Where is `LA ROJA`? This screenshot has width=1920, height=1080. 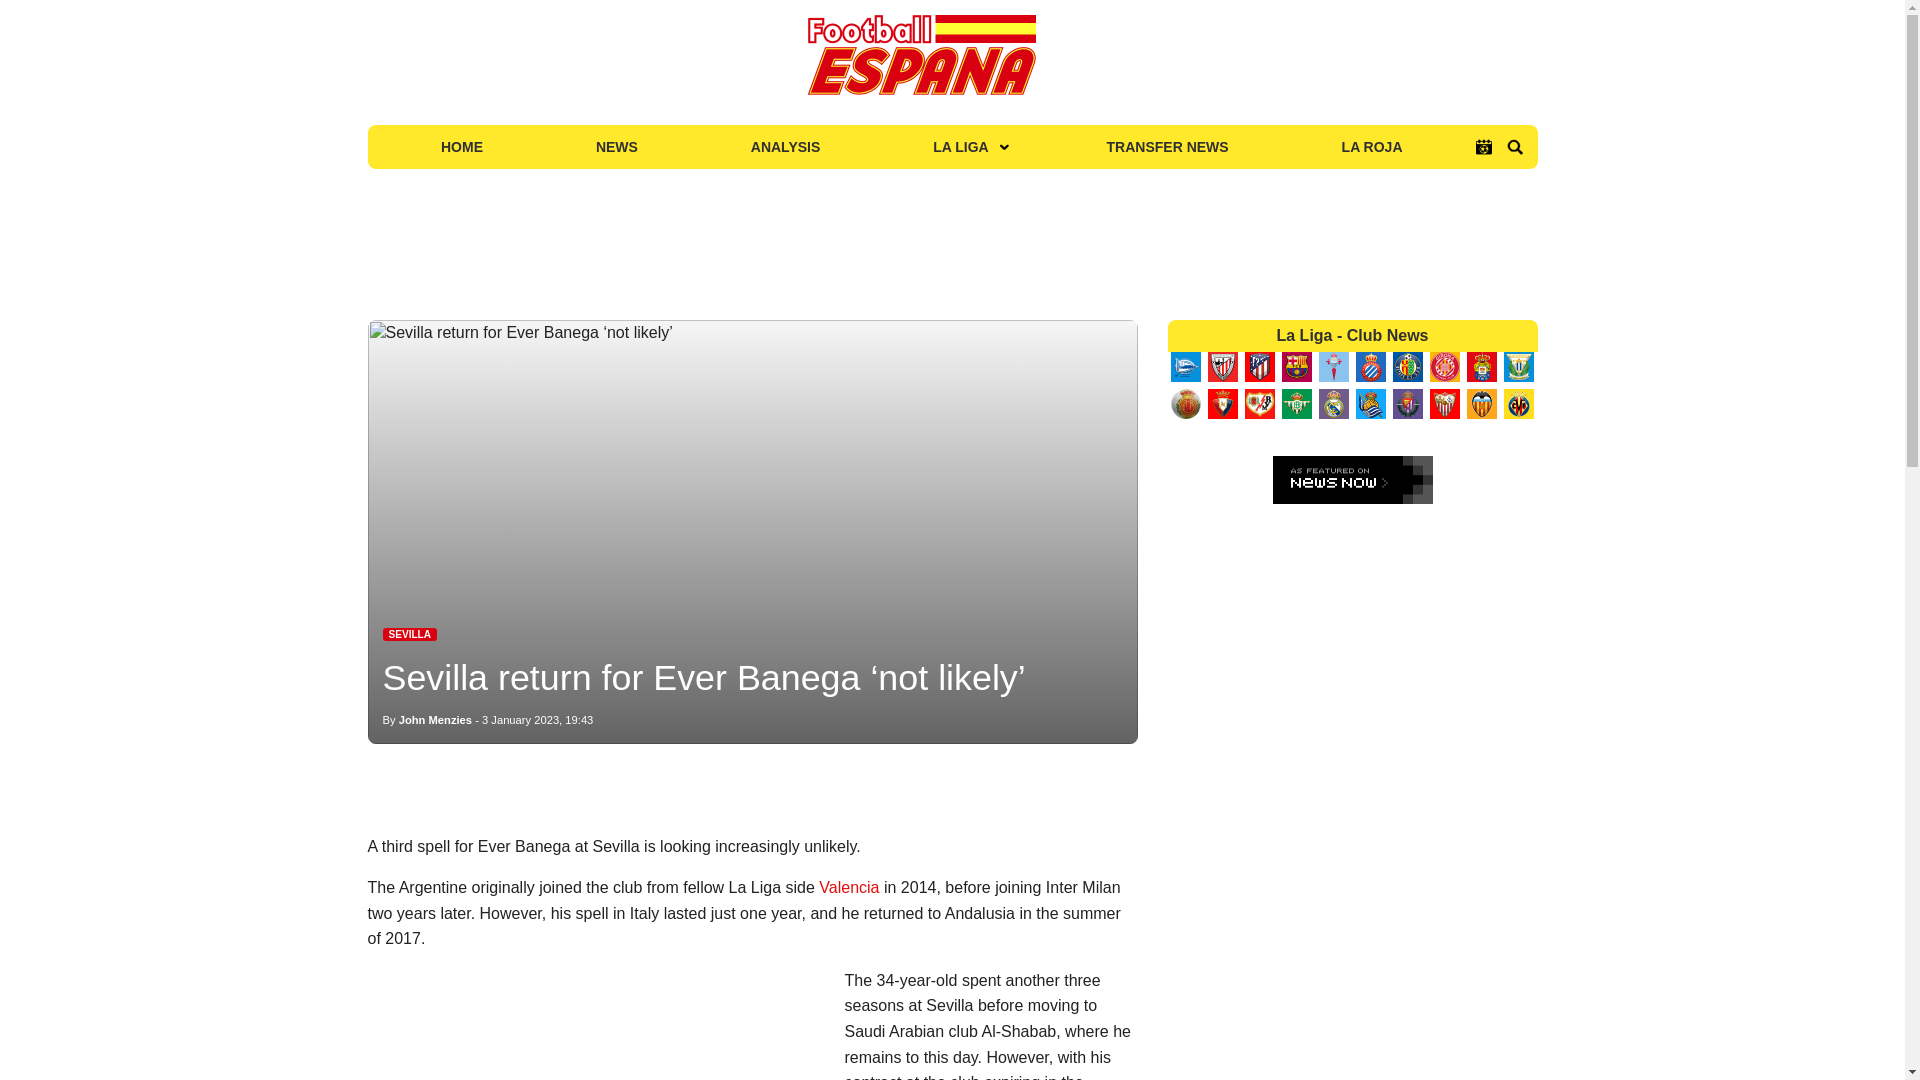 LA ROJA is located at coordinates (1372, 146).